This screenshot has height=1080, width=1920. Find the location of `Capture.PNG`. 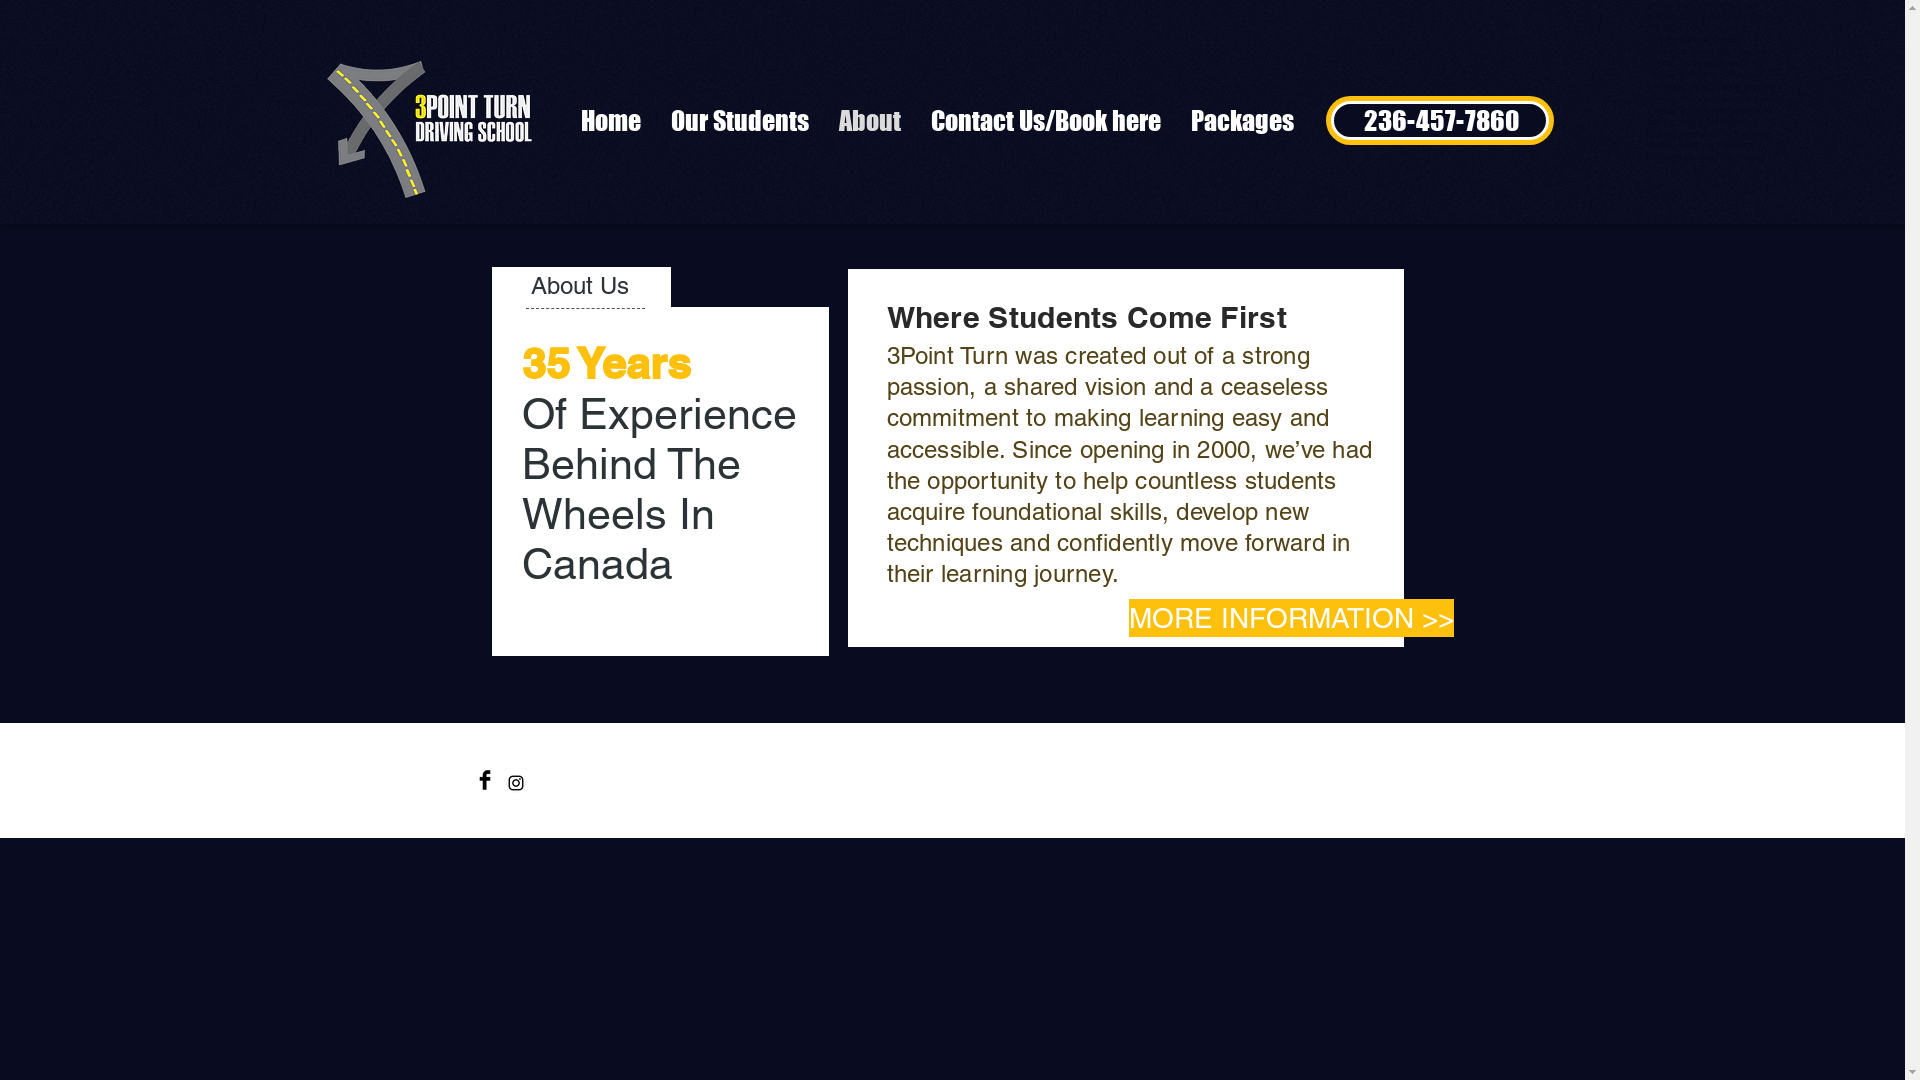

Capture.PNG is located at coordinates (434, 125).